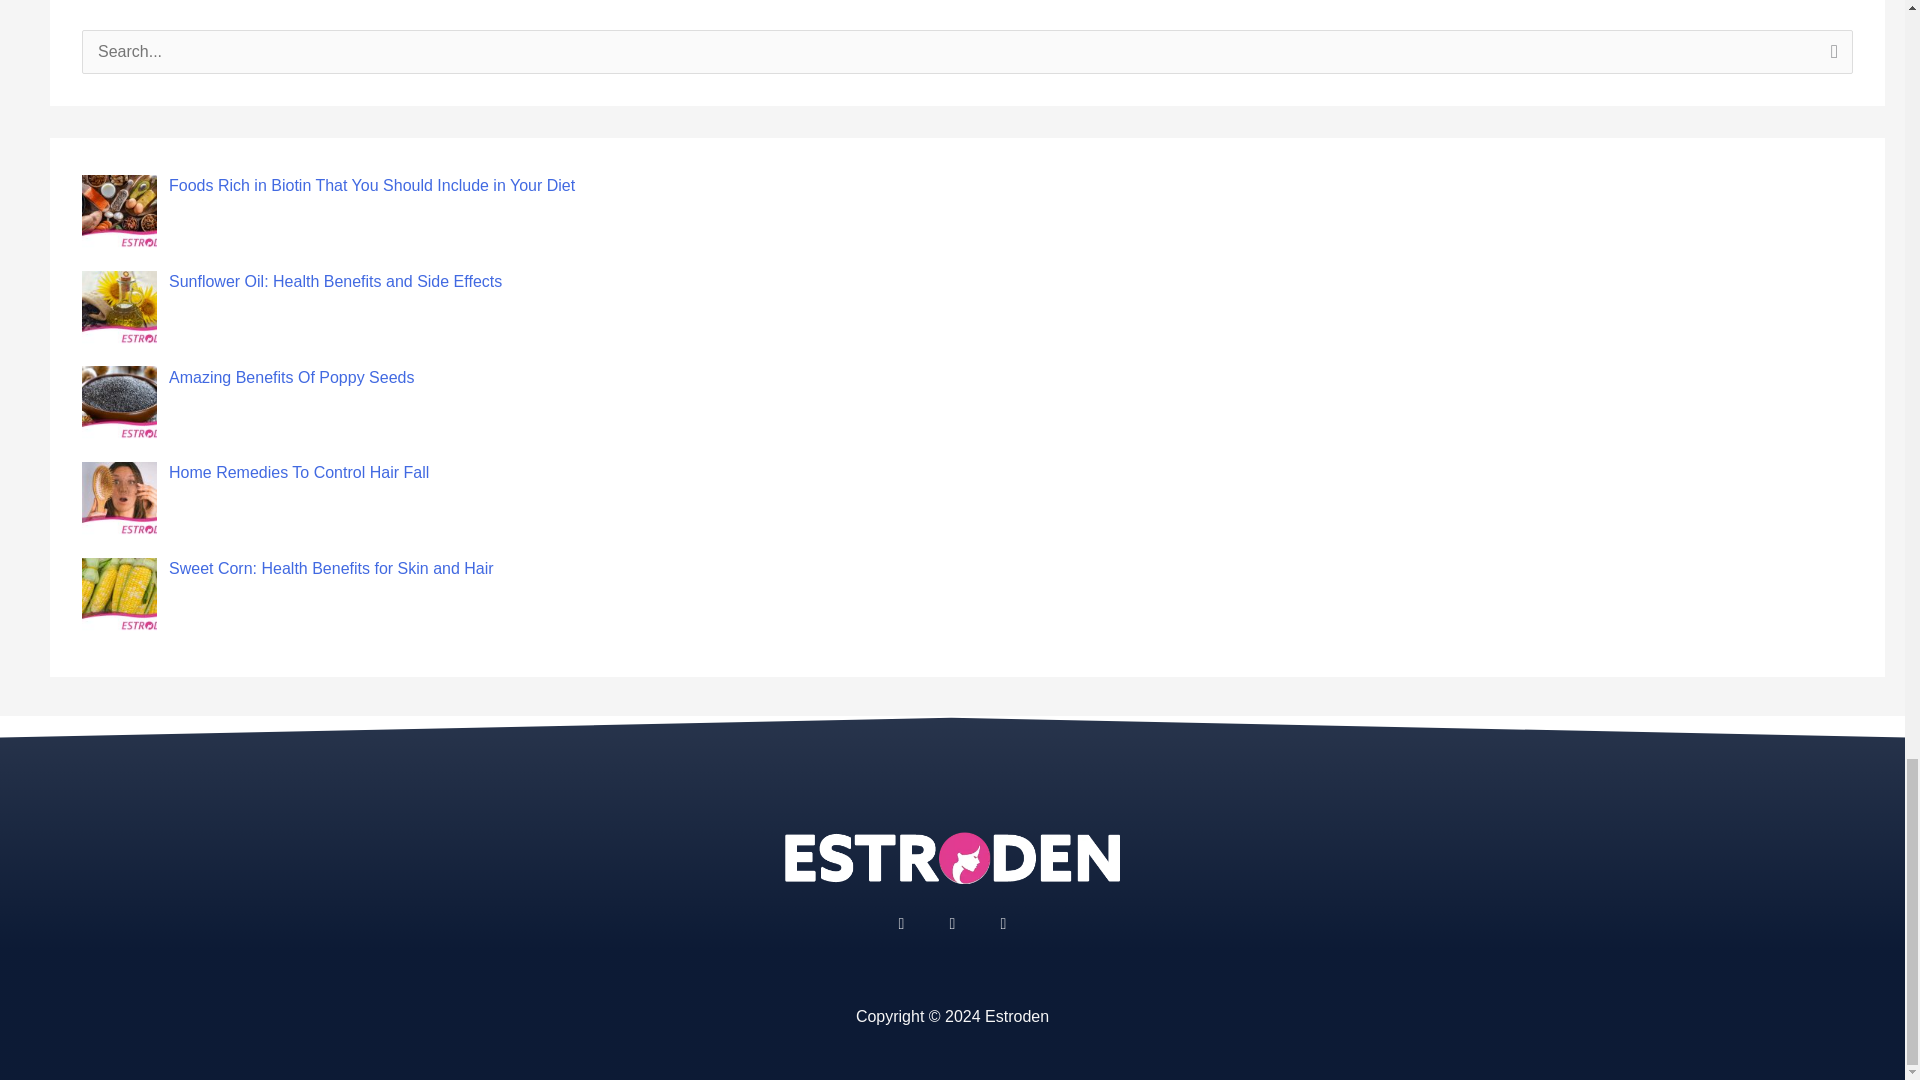 The height and width of the screenshot is (1080, 1920). Describe the element at coordinates (952, 924) in the screenshot. I see `Instagram` at that location.